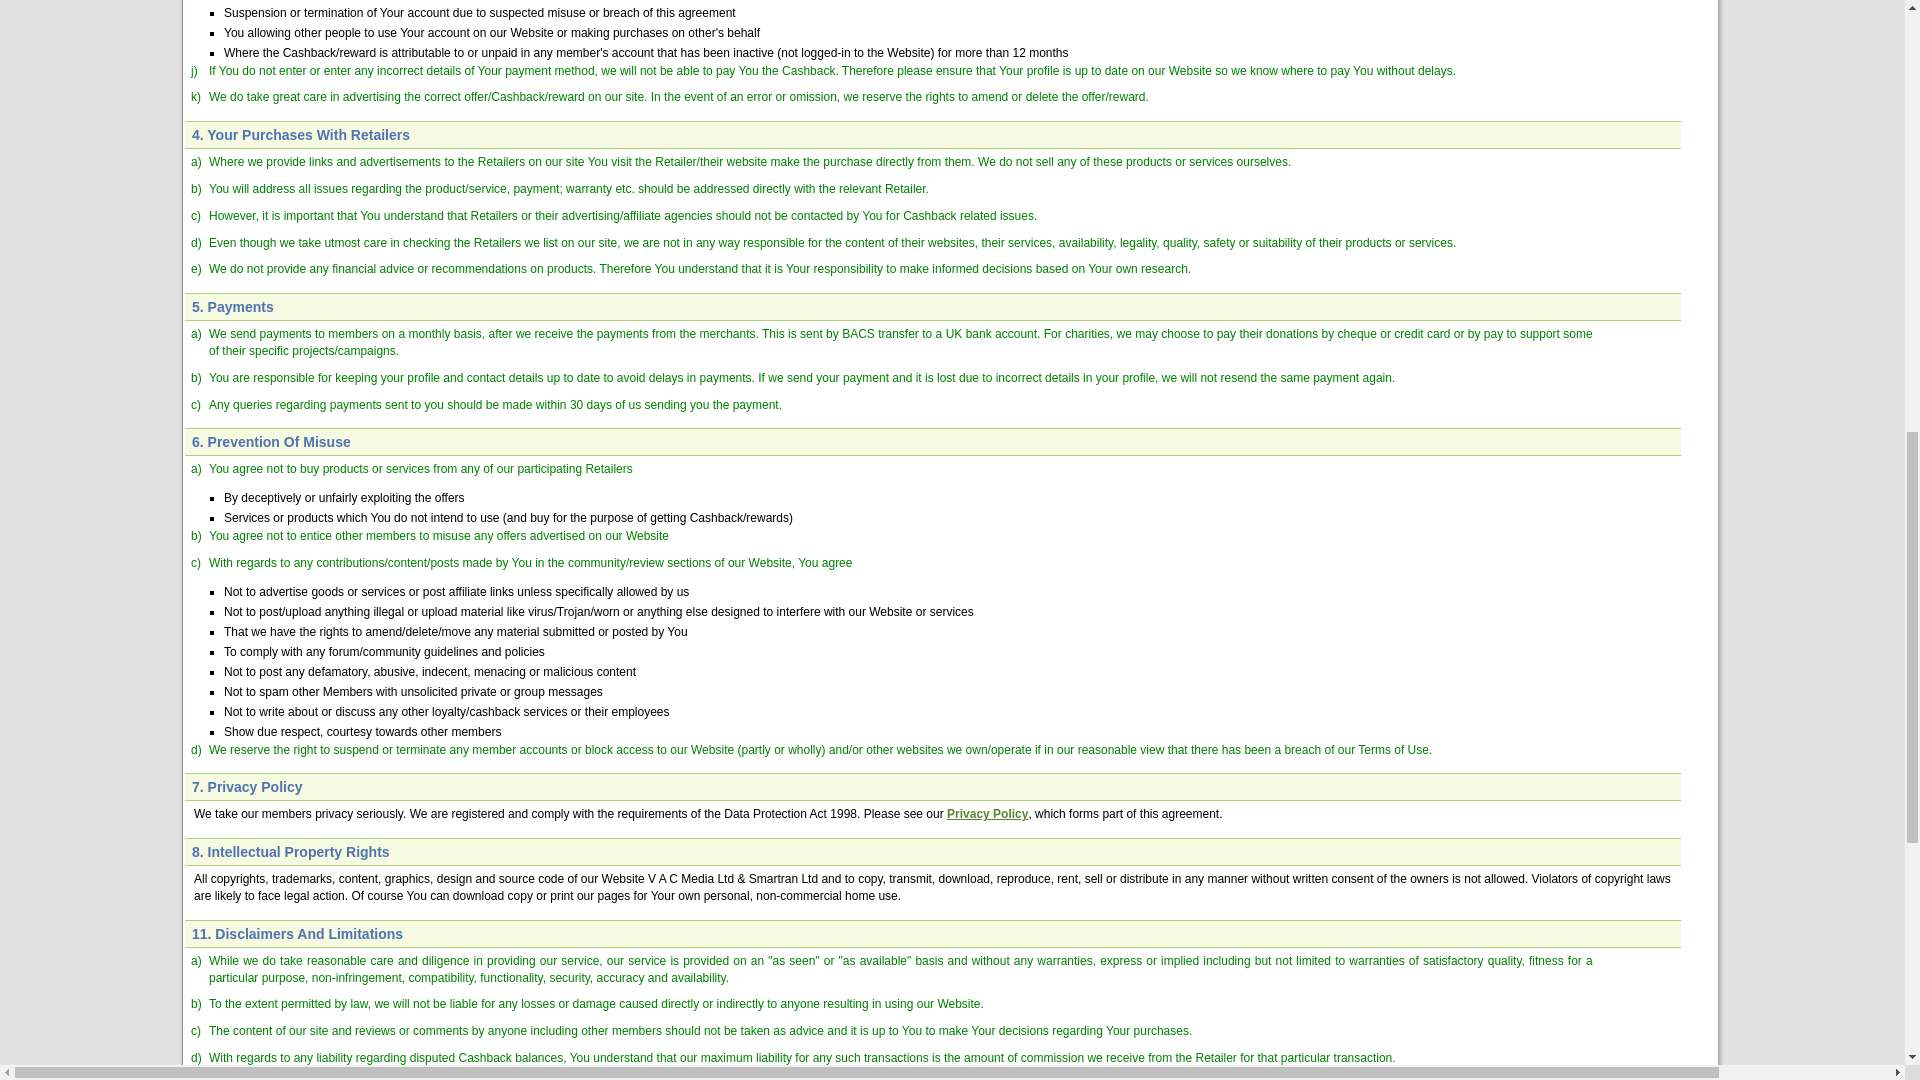  Describe the element at coordinates (986, 813) in the screenshot. I see `Privacy Policy` at that location.